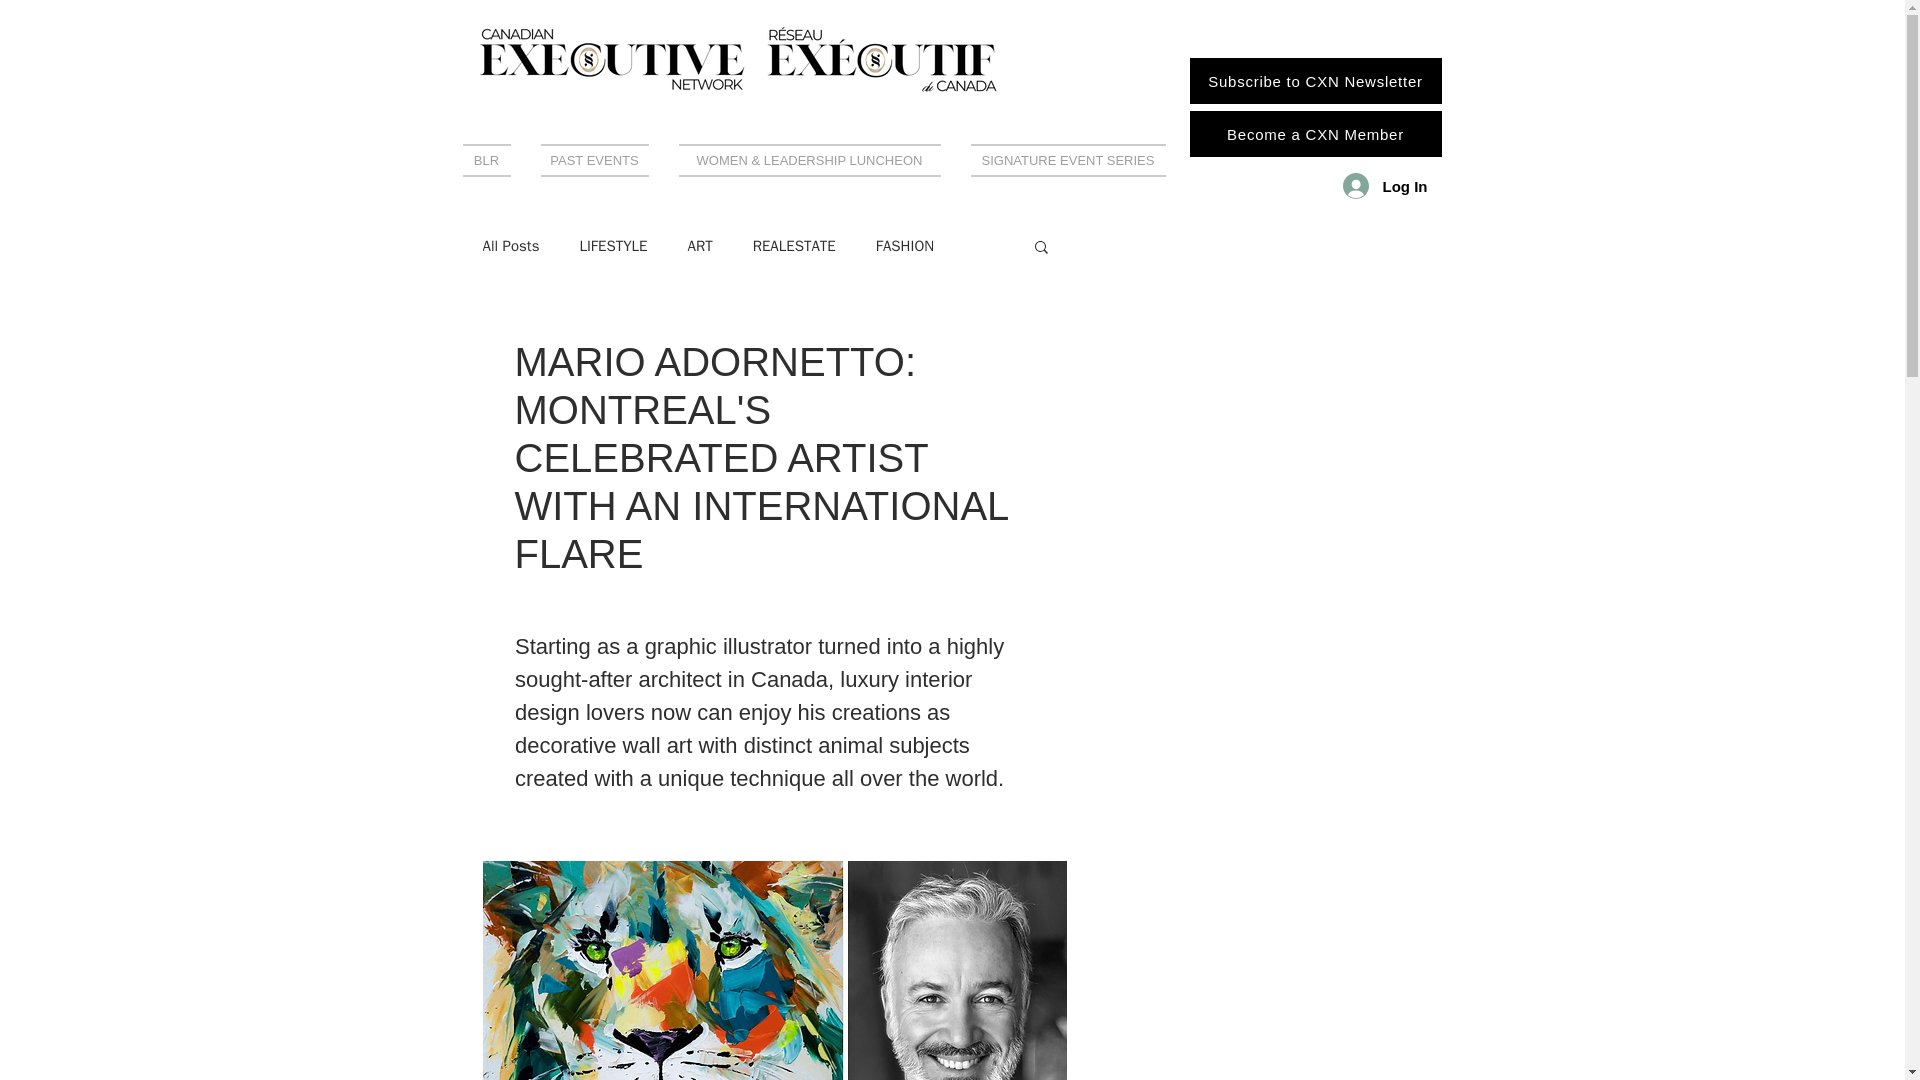  Describe the element at coordinates (1316, 80) in the screenshot. I see `Subscribe to CXN Newsletter` at that location.